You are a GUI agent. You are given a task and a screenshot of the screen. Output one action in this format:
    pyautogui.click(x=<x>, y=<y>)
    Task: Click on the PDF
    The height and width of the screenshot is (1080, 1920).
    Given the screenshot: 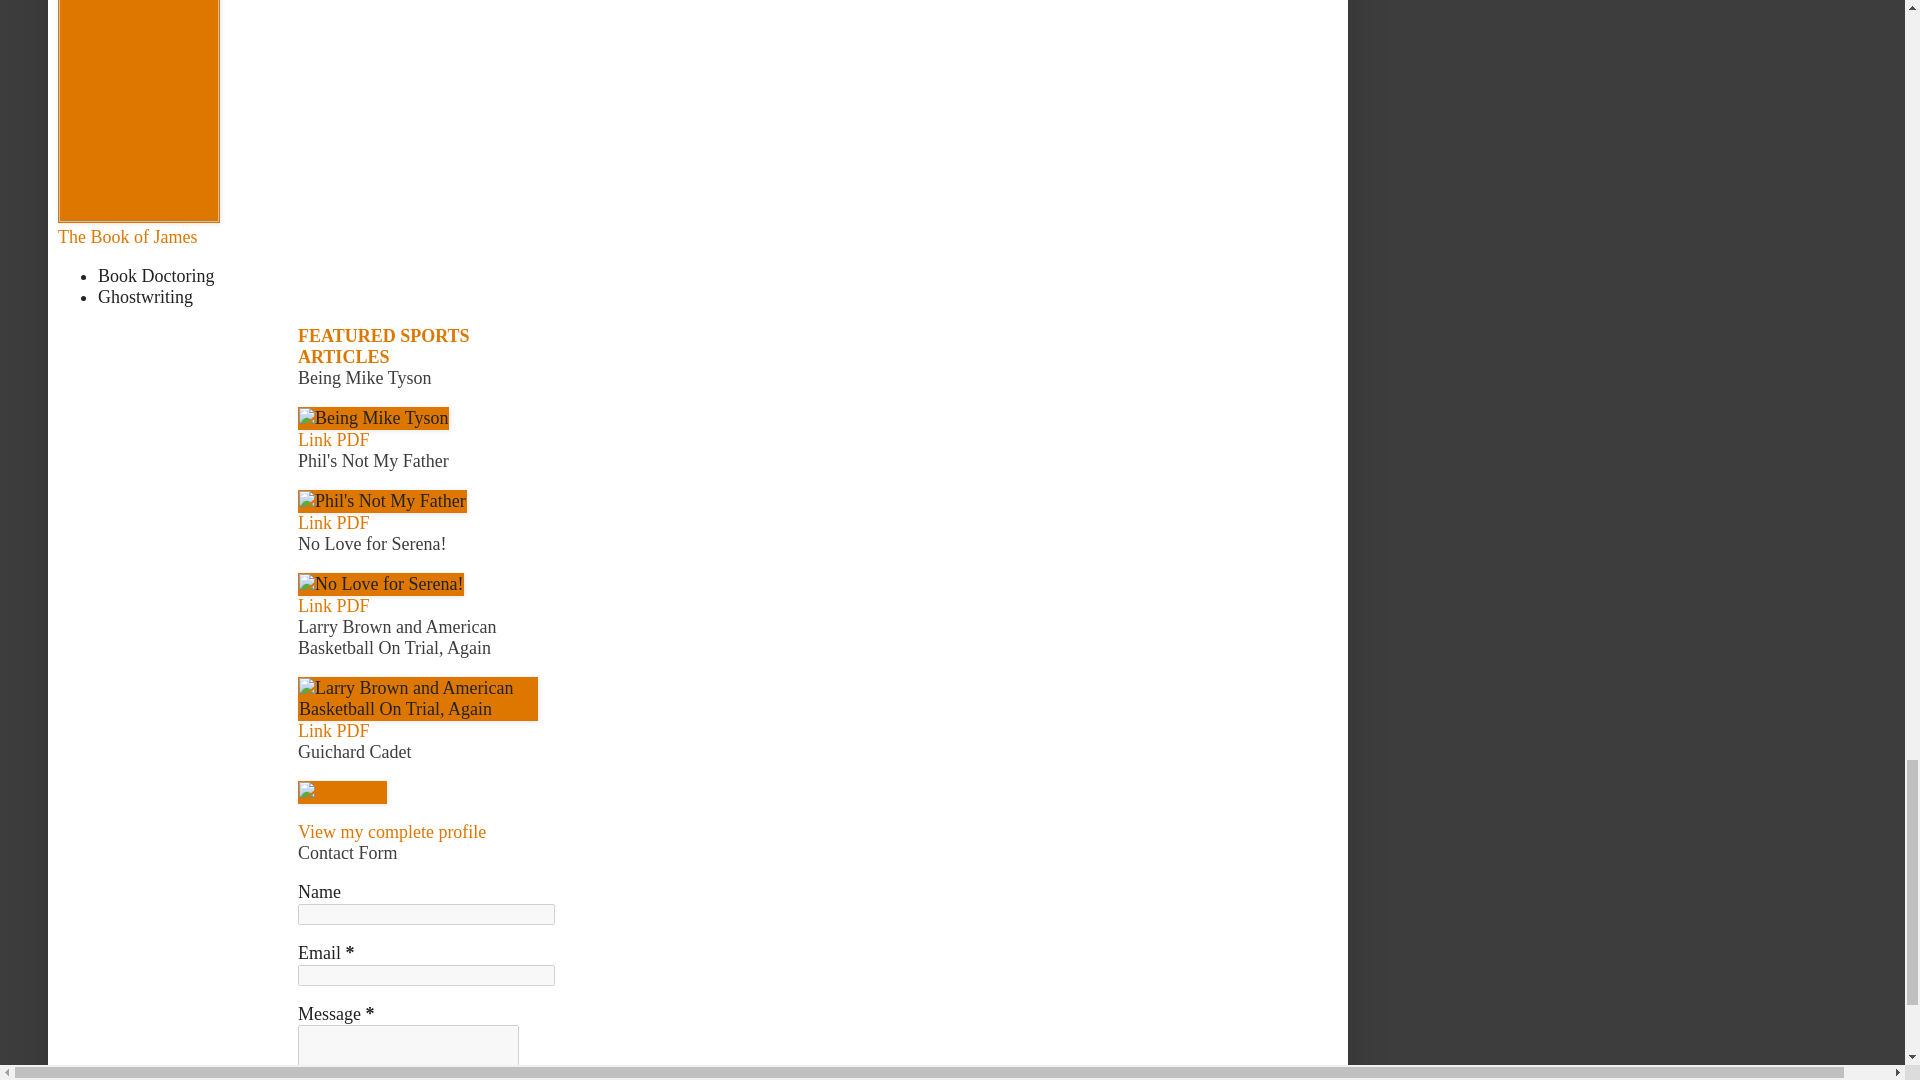 What is the action you would take?
    pyautogui.click(x=352, y=440)
    